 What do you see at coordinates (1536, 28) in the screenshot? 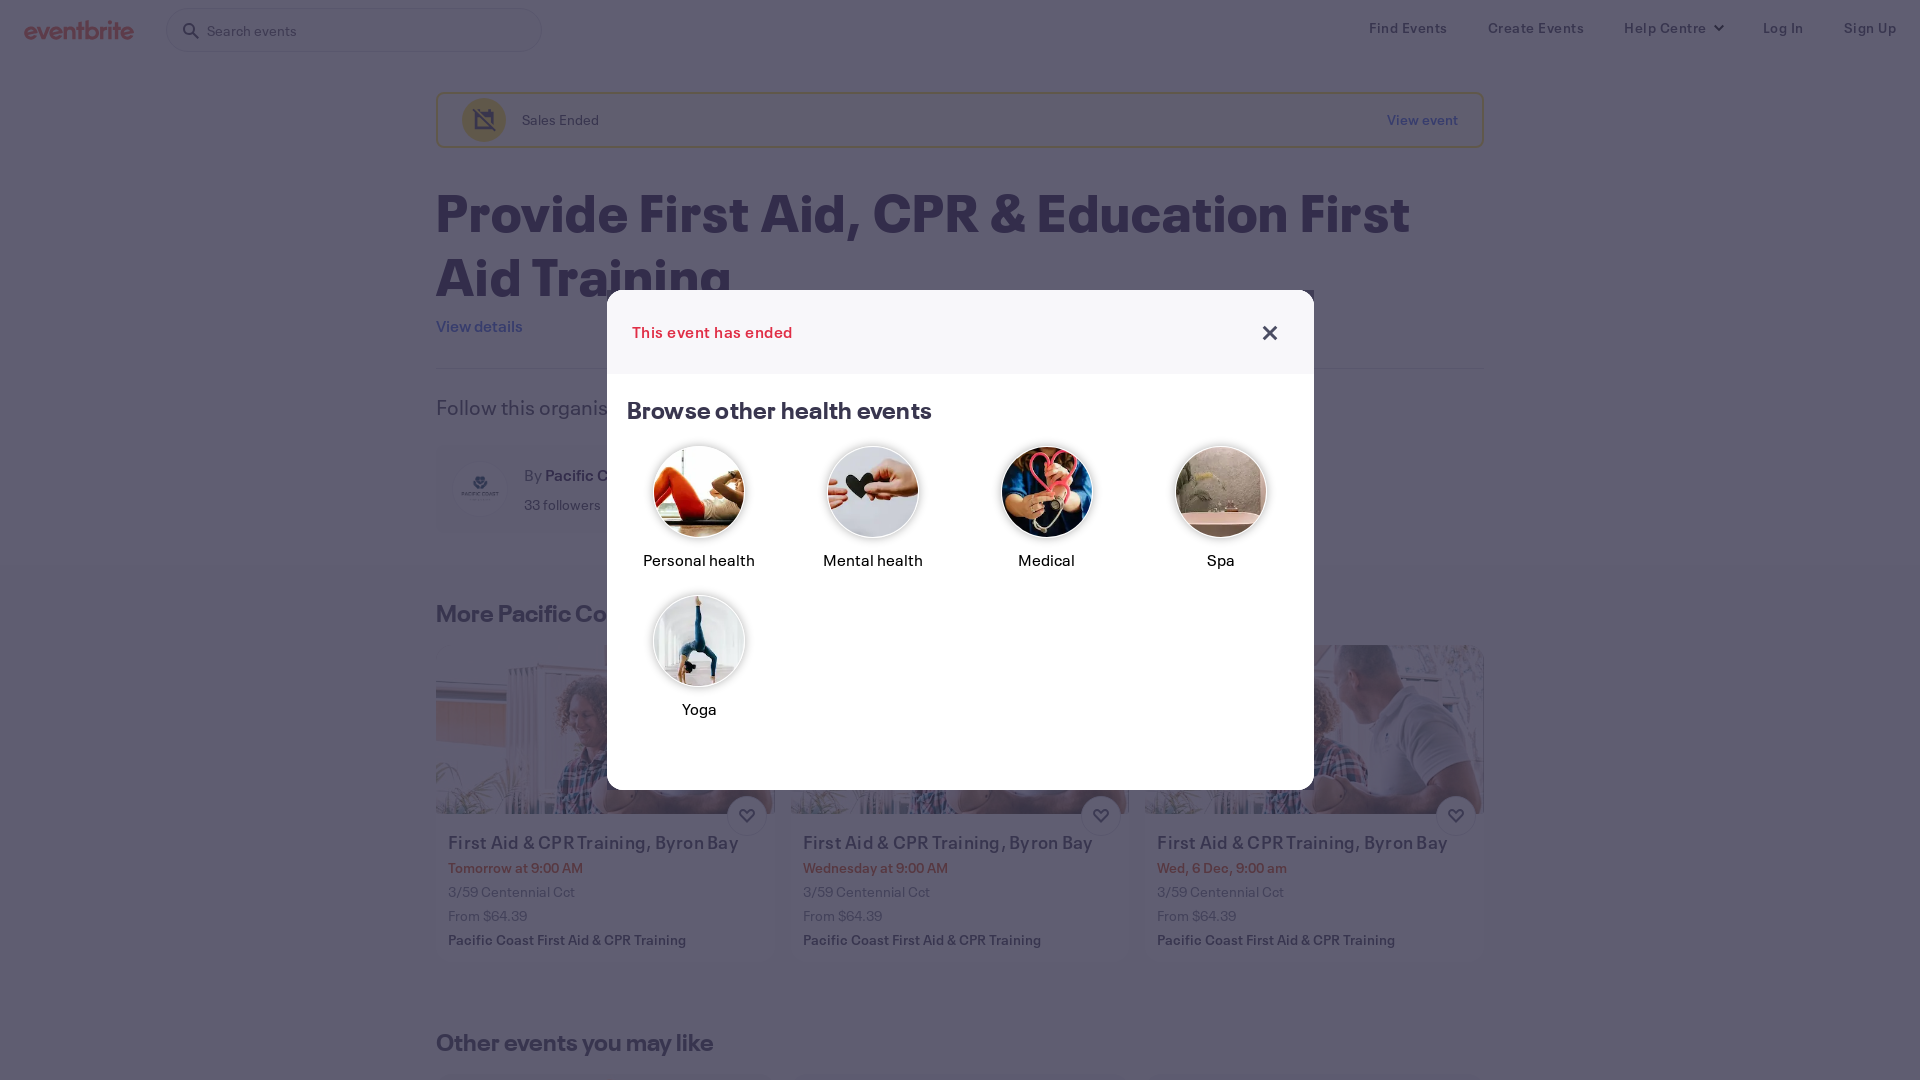
I see `Create Events` at bounding box center [1536, 28].